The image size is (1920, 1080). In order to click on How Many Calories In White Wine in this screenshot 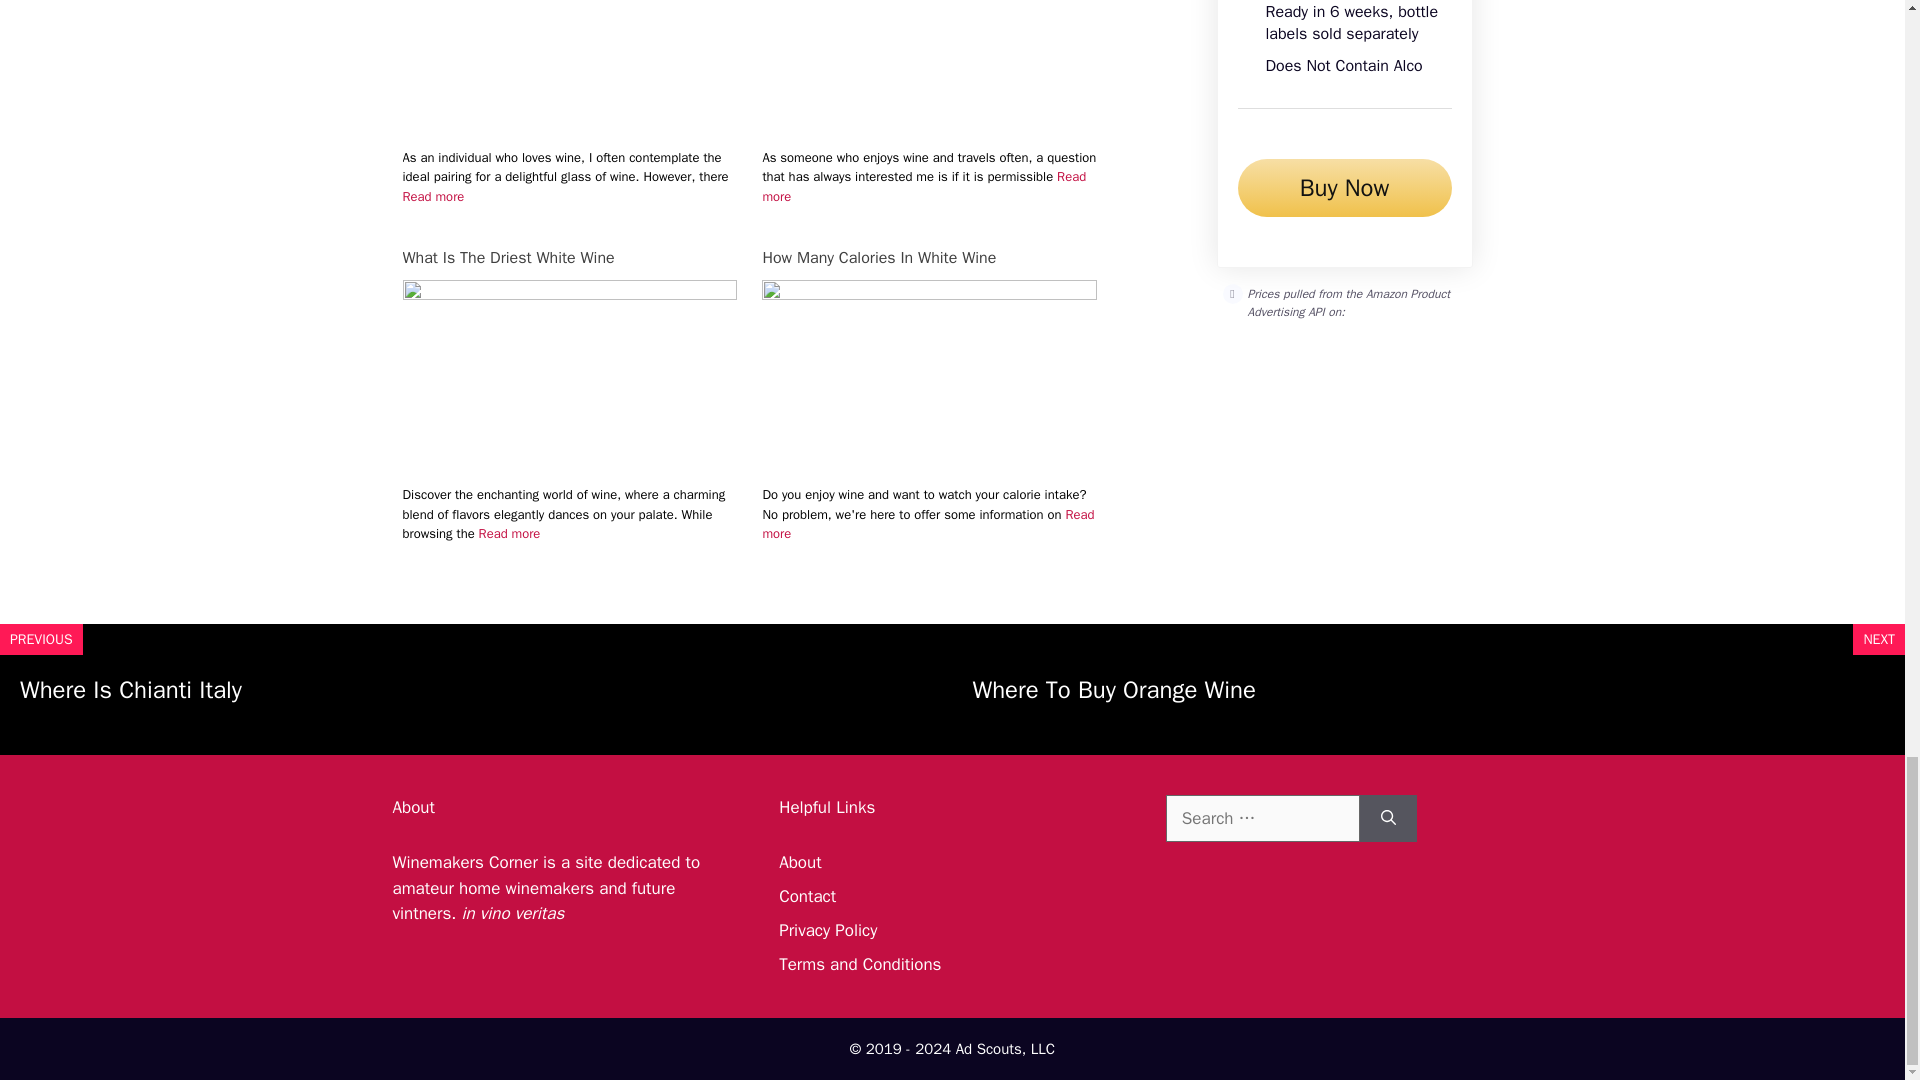, I will do `click(929, 258)`.